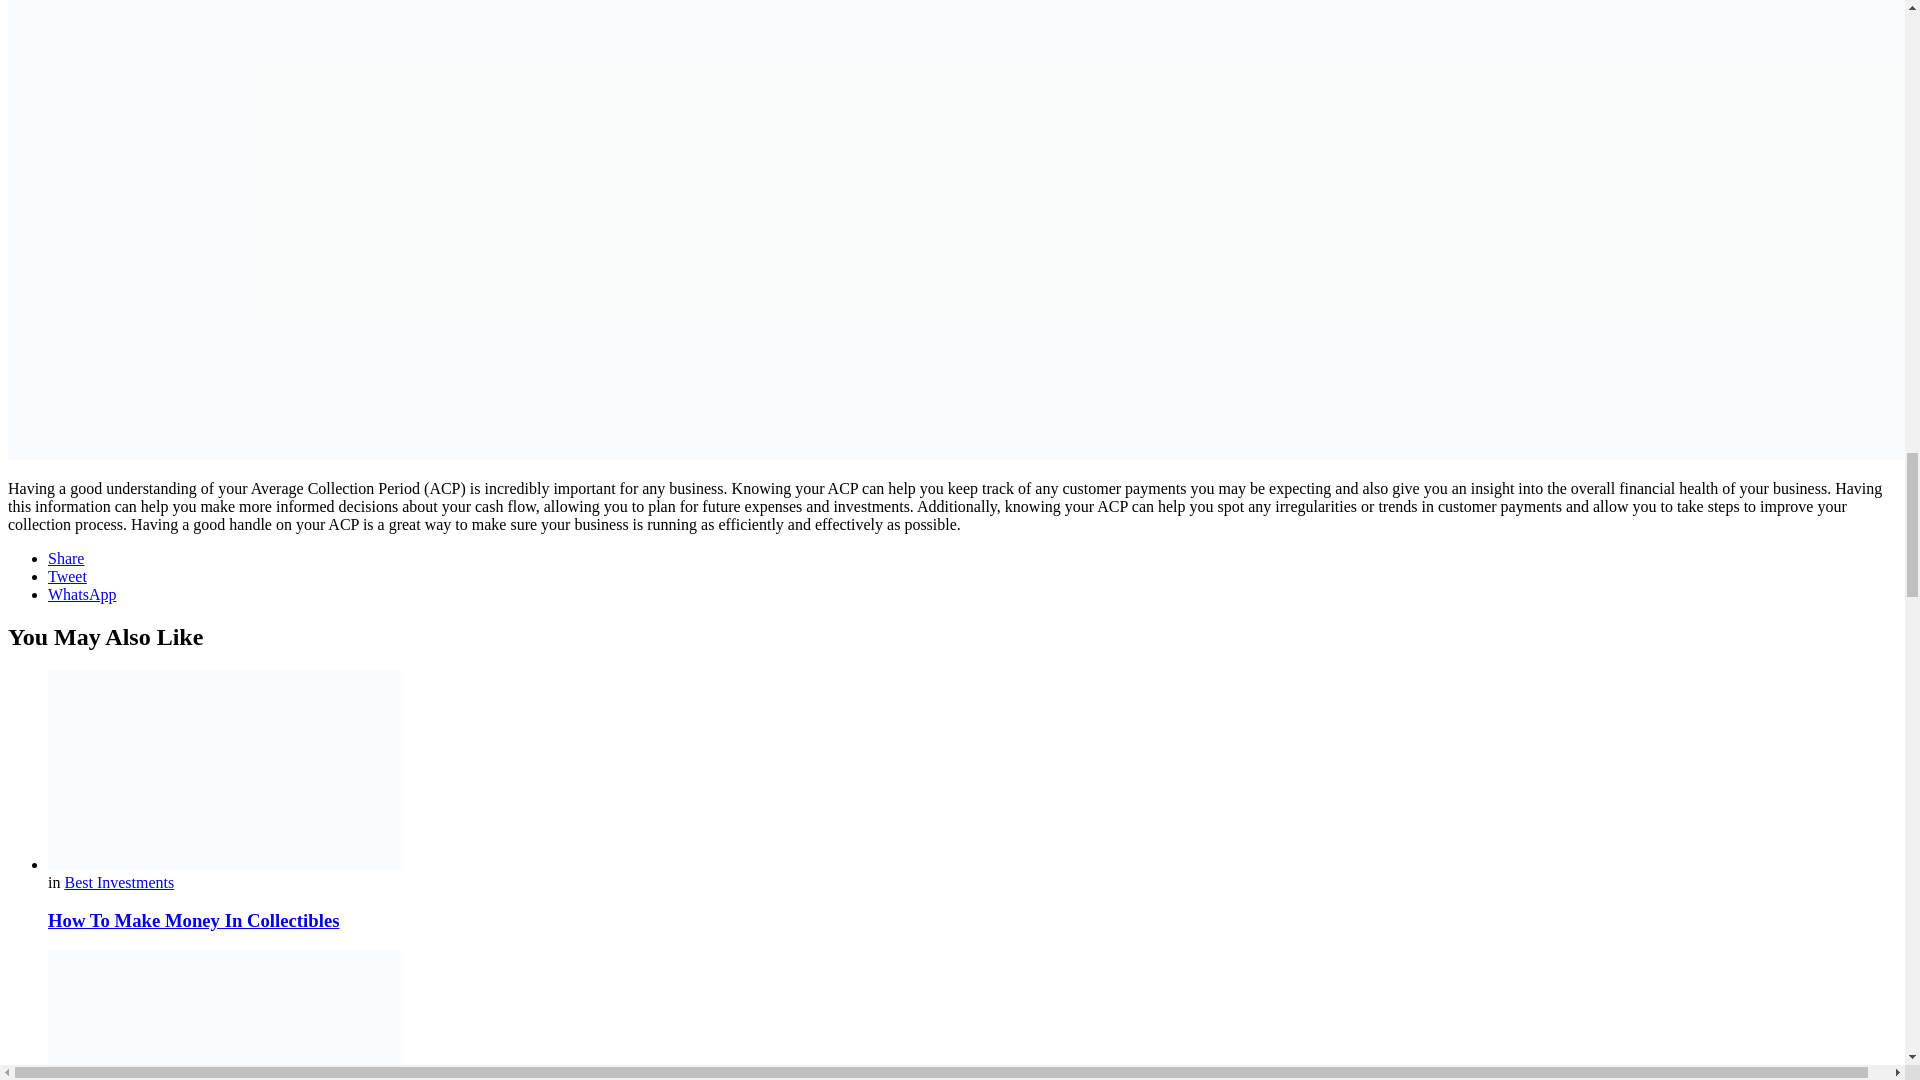  I want to click on Share, so click(66, 558).